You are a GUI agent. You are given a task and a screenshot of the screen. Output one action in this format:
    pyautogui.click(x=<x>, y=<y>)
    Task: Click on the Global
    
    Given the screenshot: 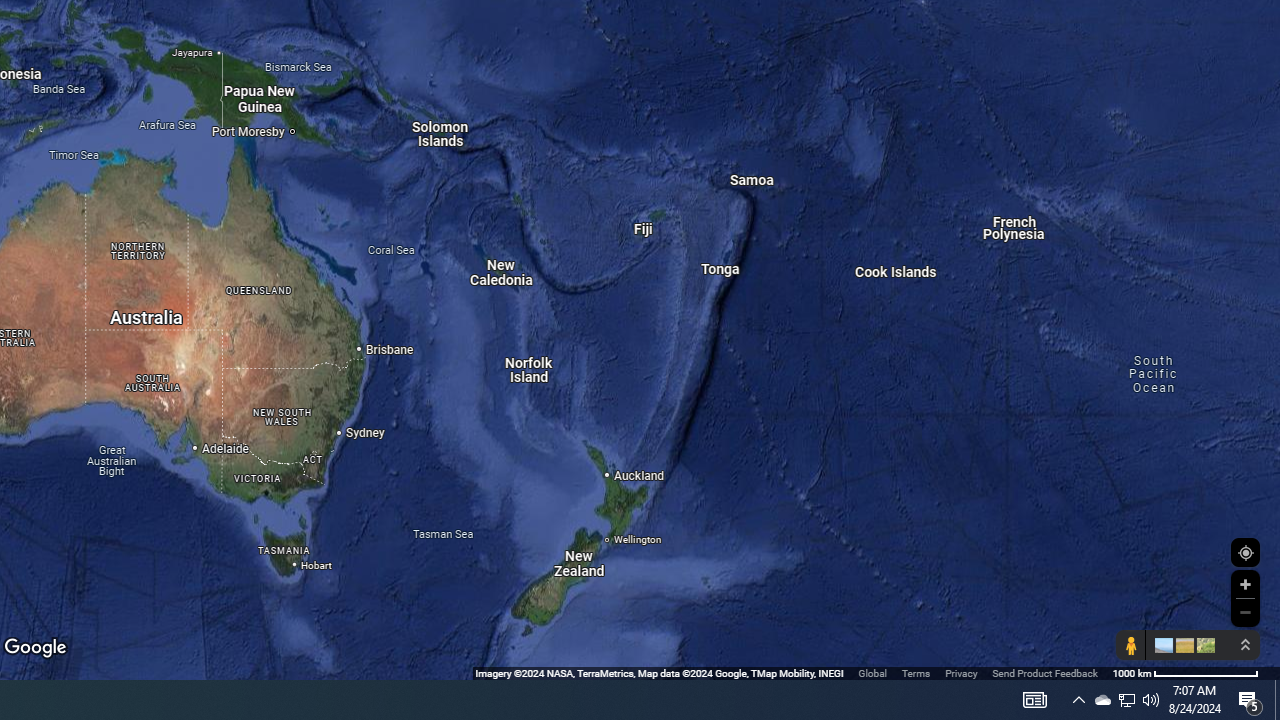 What is the action you would take?
    pyautogui.click(x=872, y=672)
    